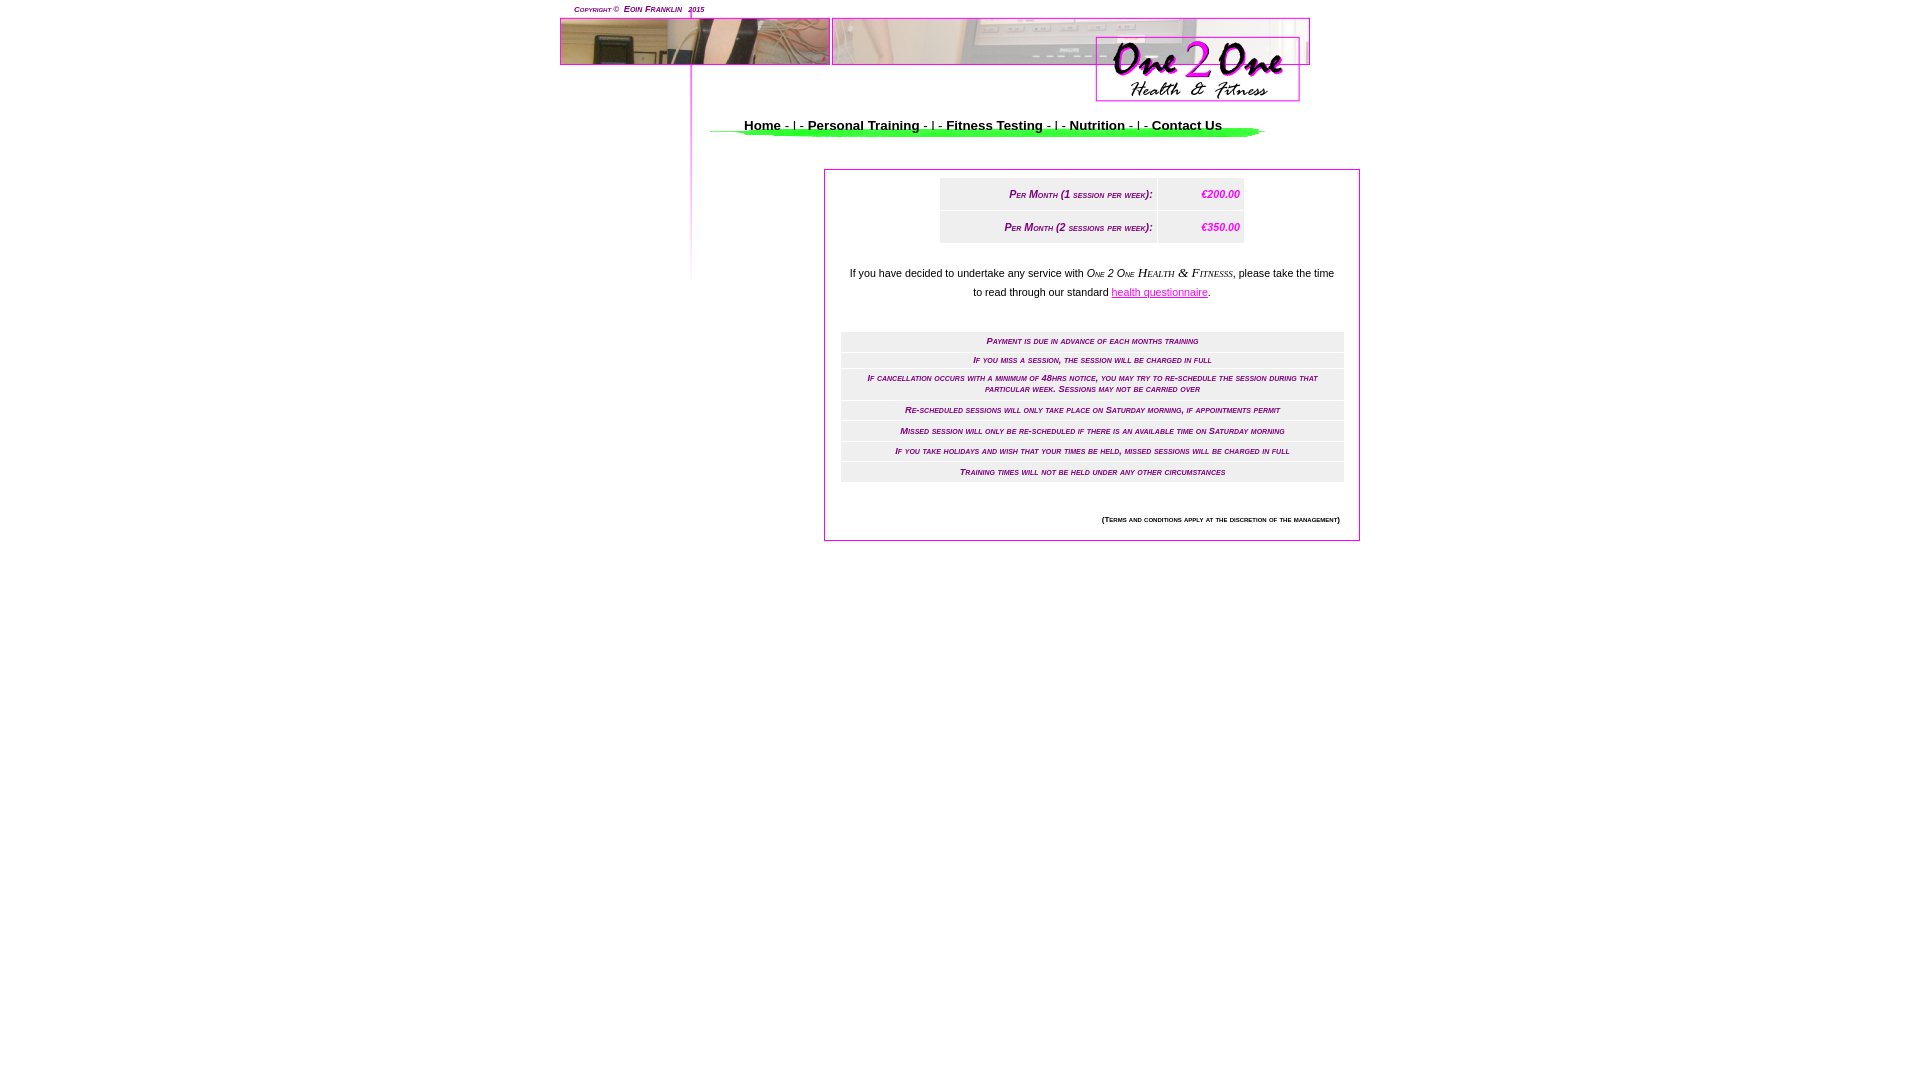 The height and width of the screenshot is (1080, 1920). I want to click on Nutrition, so click(1098, 126).